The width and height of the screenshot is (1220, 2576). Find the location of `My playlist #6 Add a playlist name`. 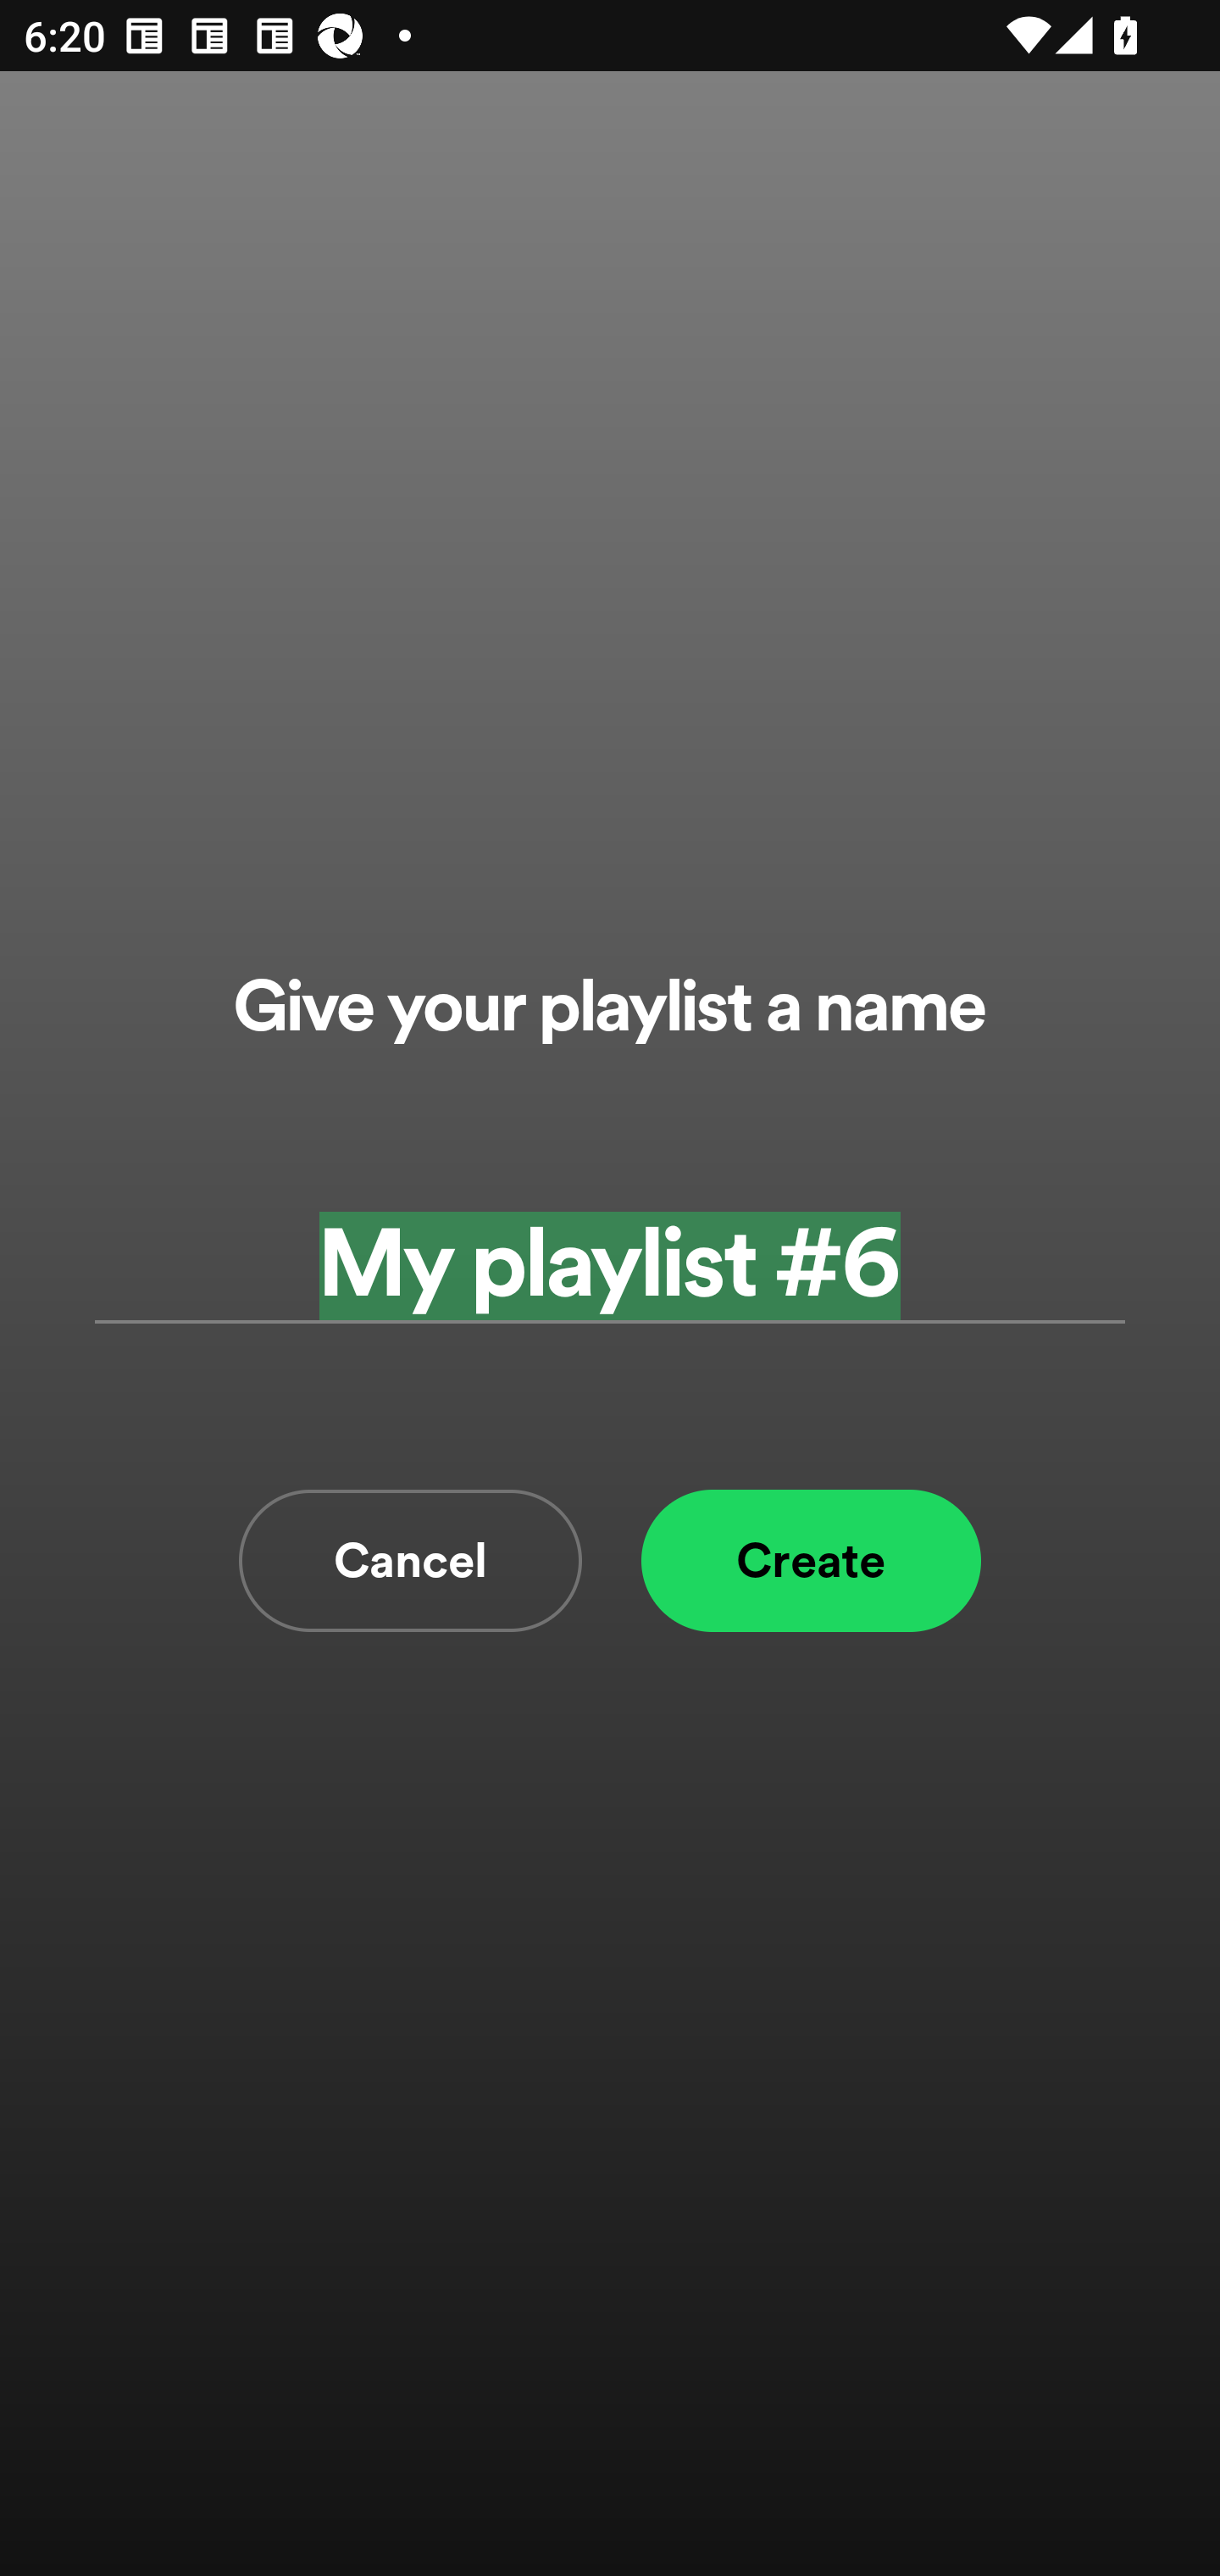

My playlist #6 Add a playlist name is located at coordinates (610, 1264).